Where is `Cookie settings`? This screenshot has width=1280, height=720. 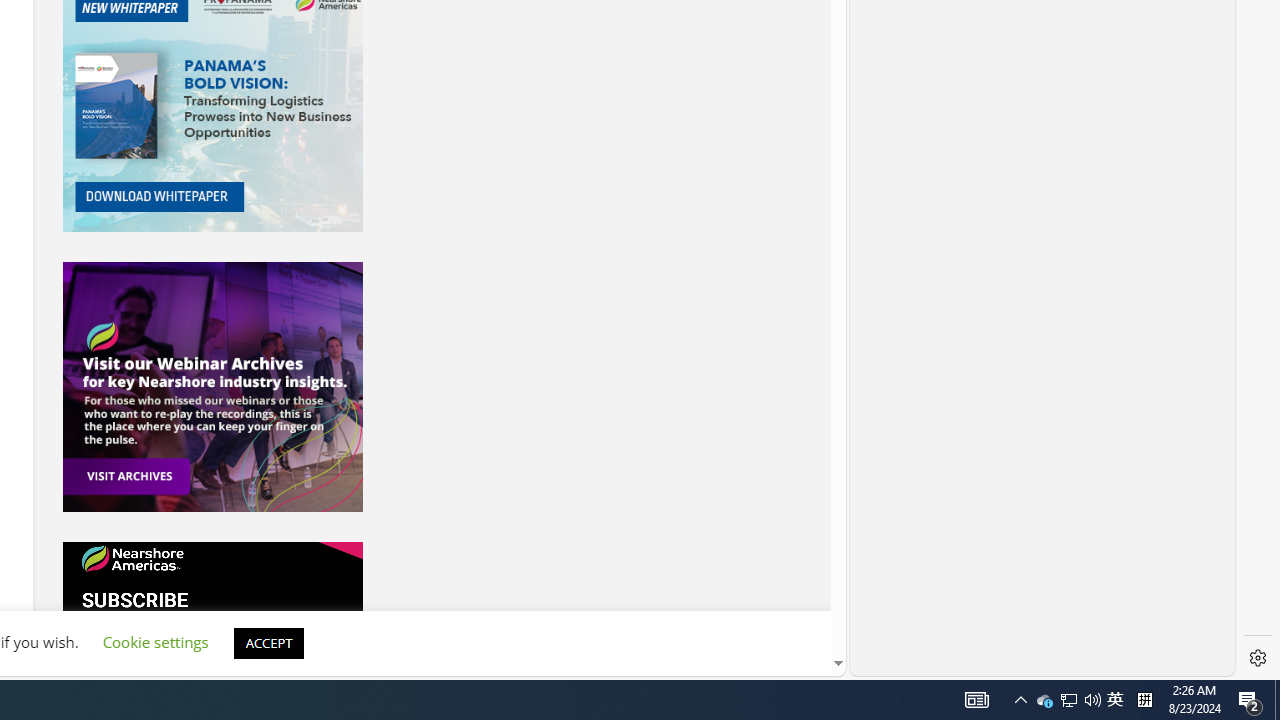 Cookie settings is located at coordinates (155, 642).